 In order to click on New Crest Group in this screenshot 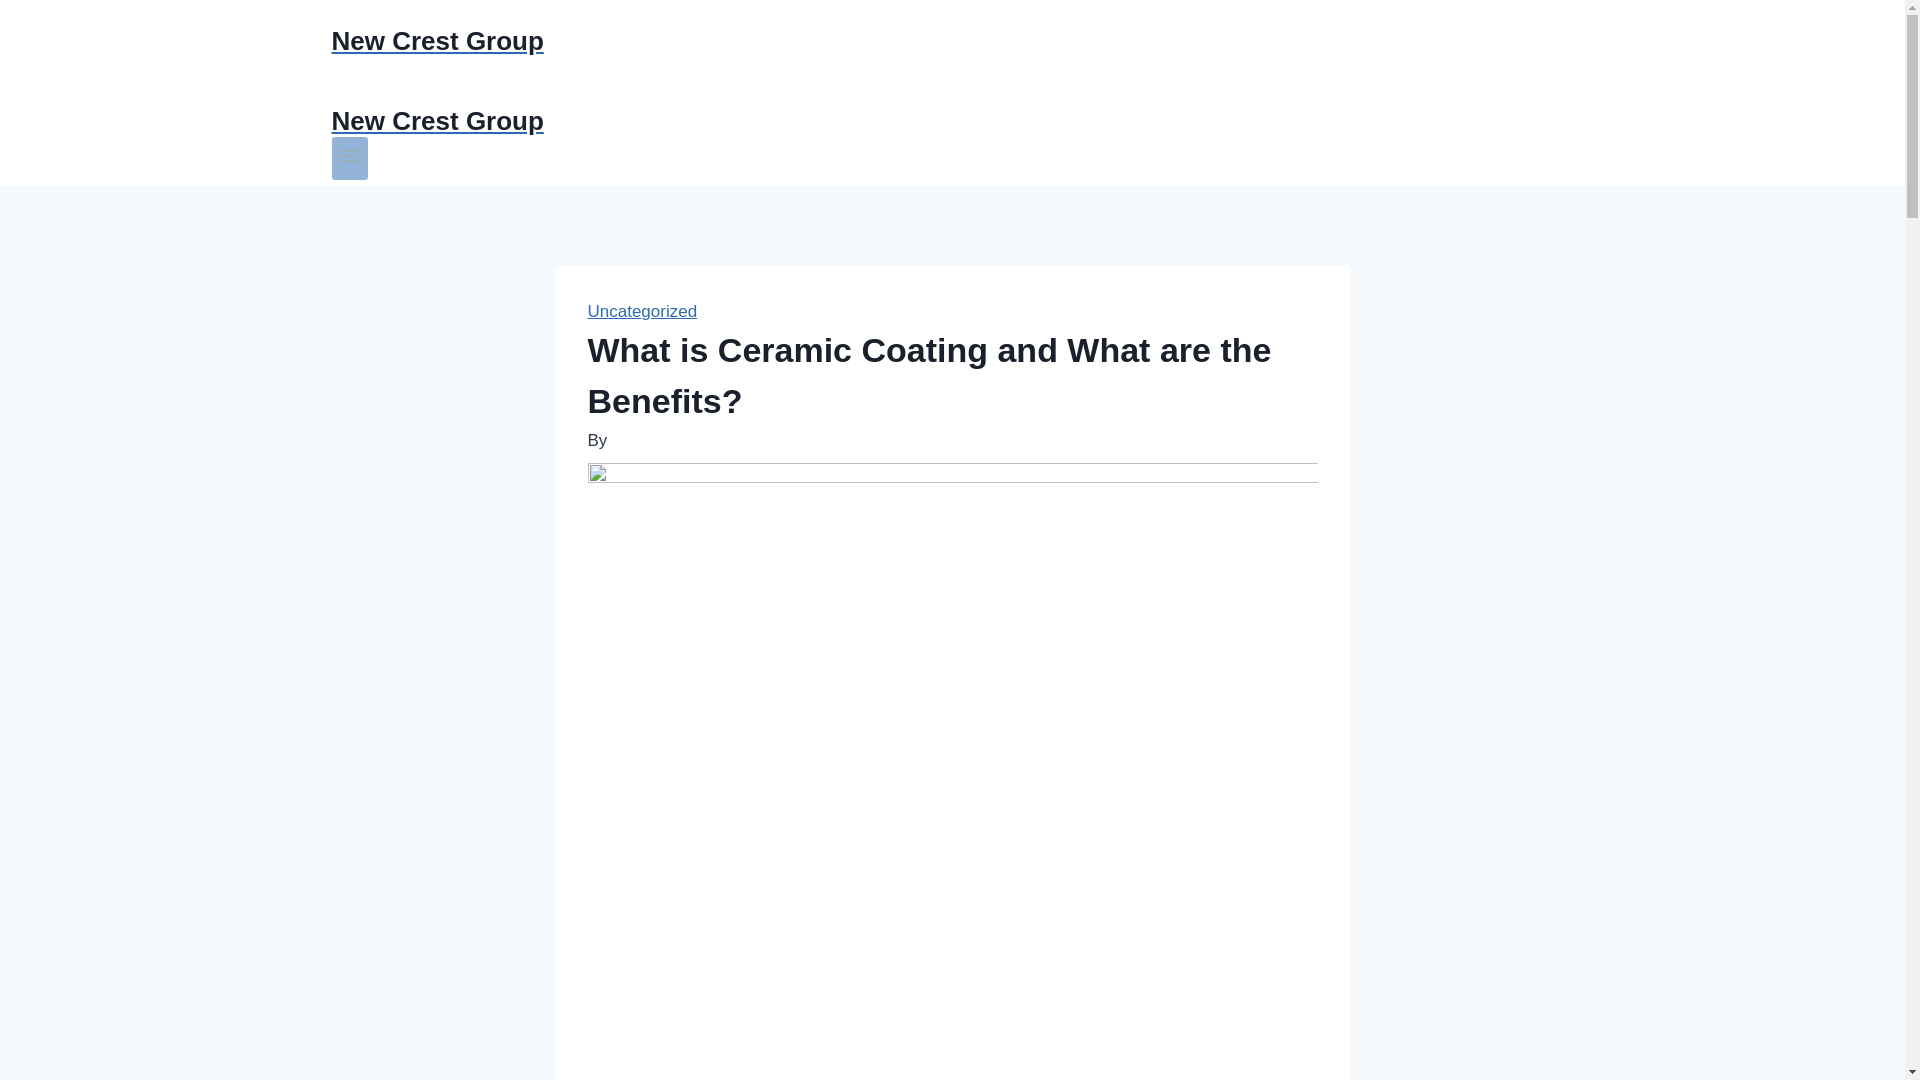, I will do `click(953, 121)`.